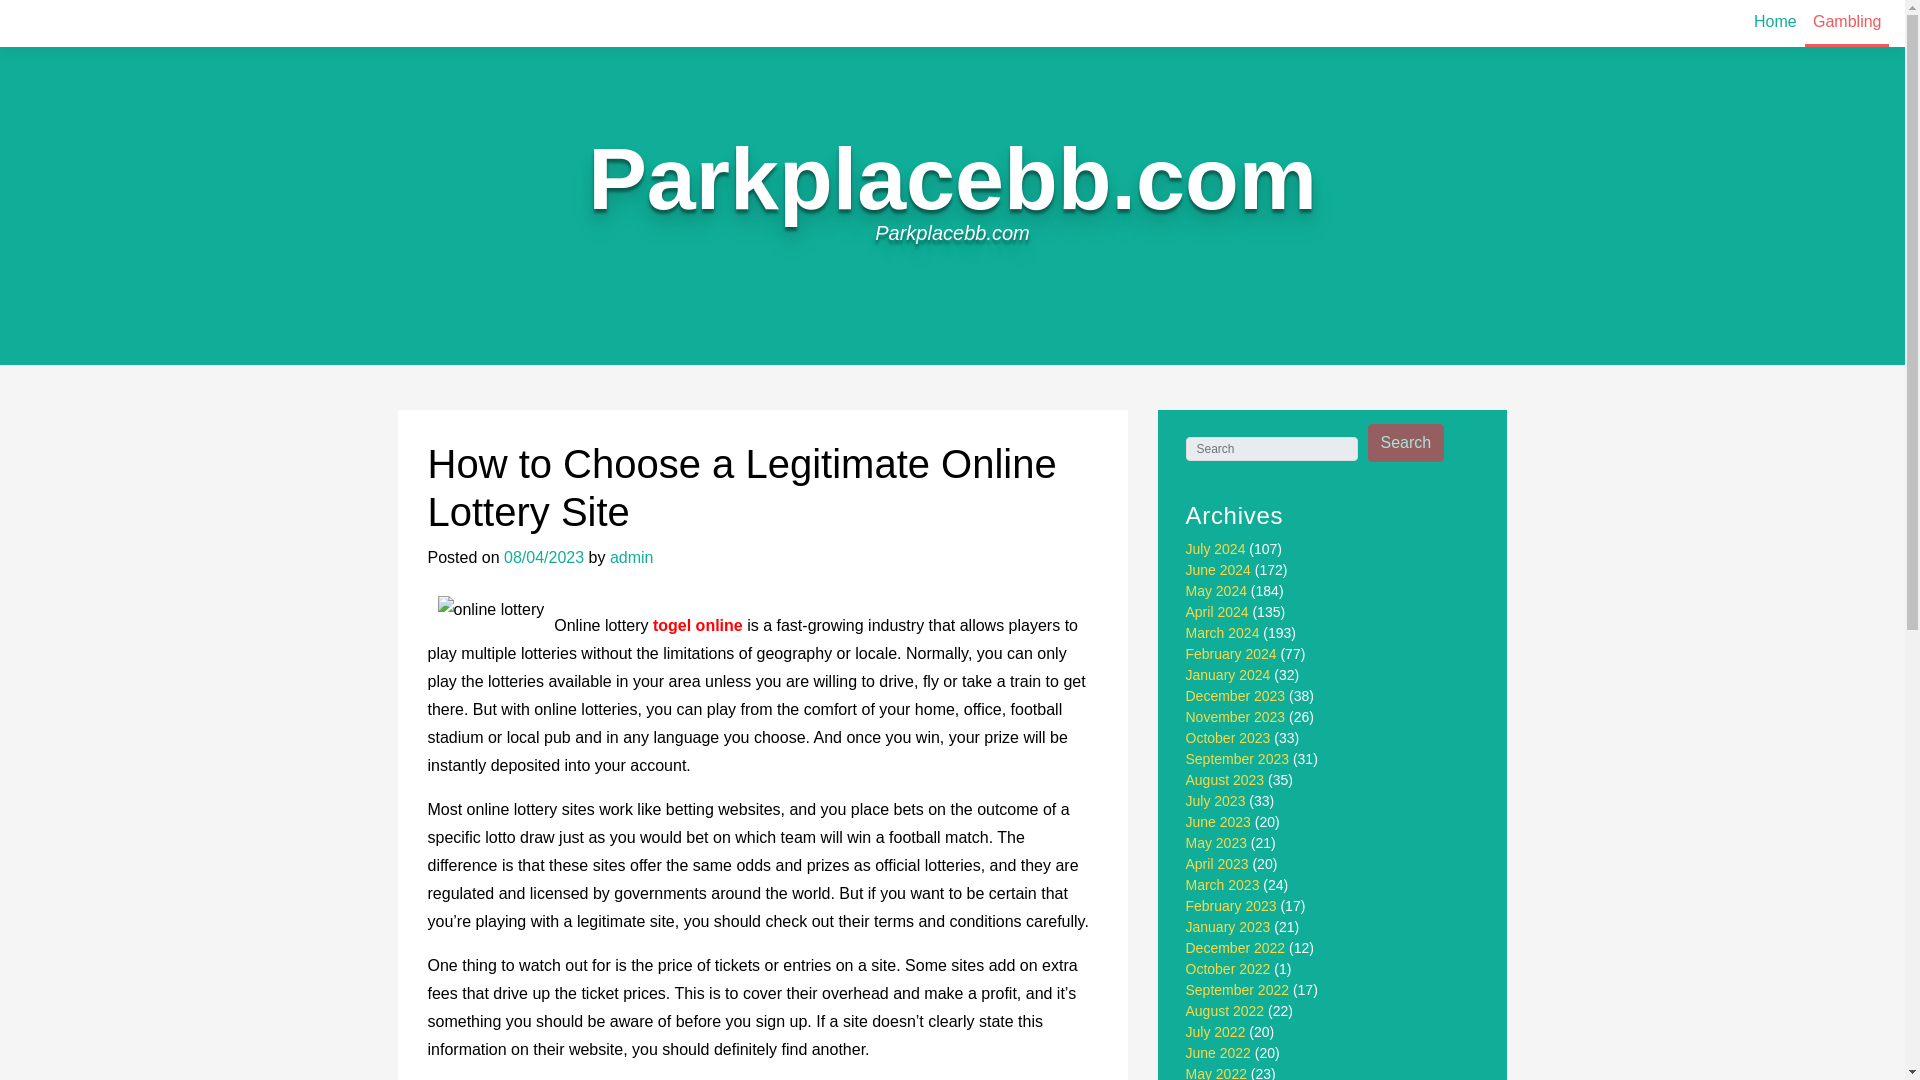 This screenshot has height=1080, width=1920. Describe the element at coordinates (1774, 22) in the screenshot. I see `Home` at that location.